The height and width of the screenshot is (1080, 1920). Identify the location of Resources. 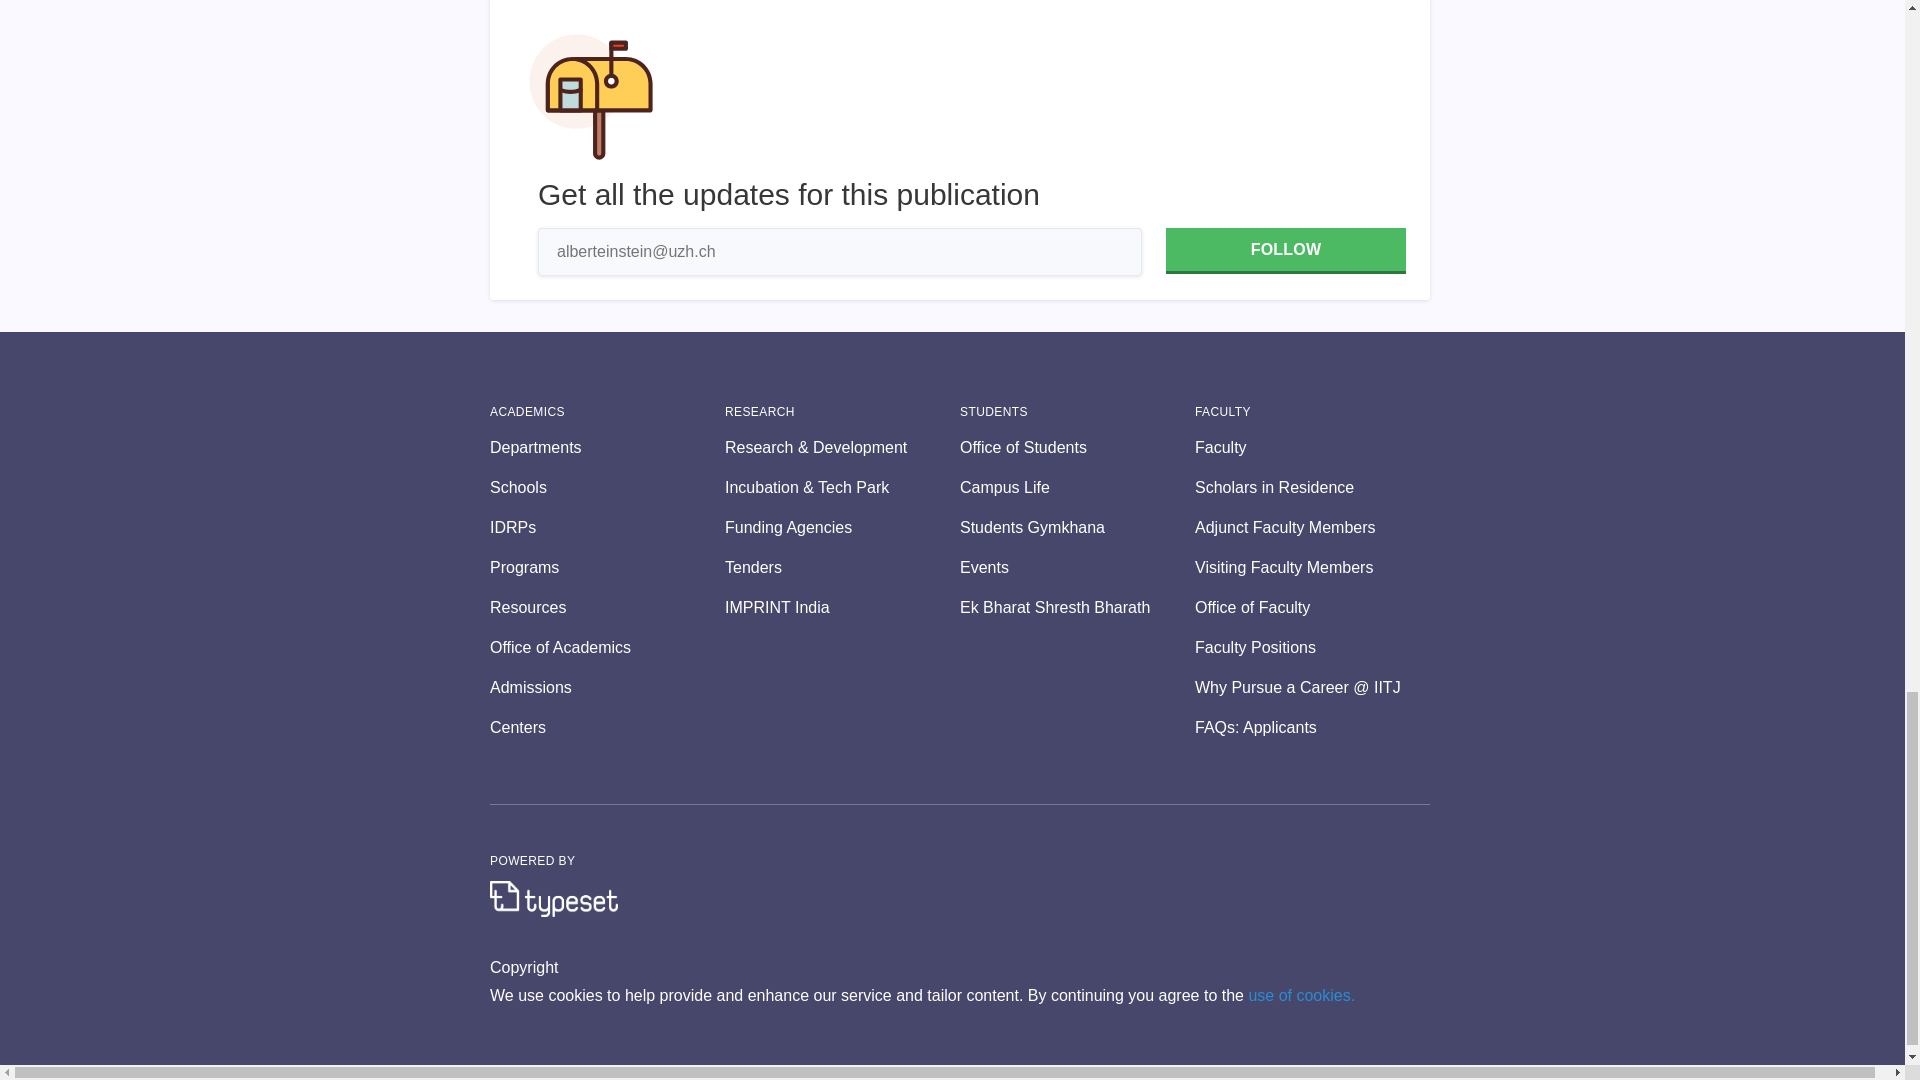
(607, 608).